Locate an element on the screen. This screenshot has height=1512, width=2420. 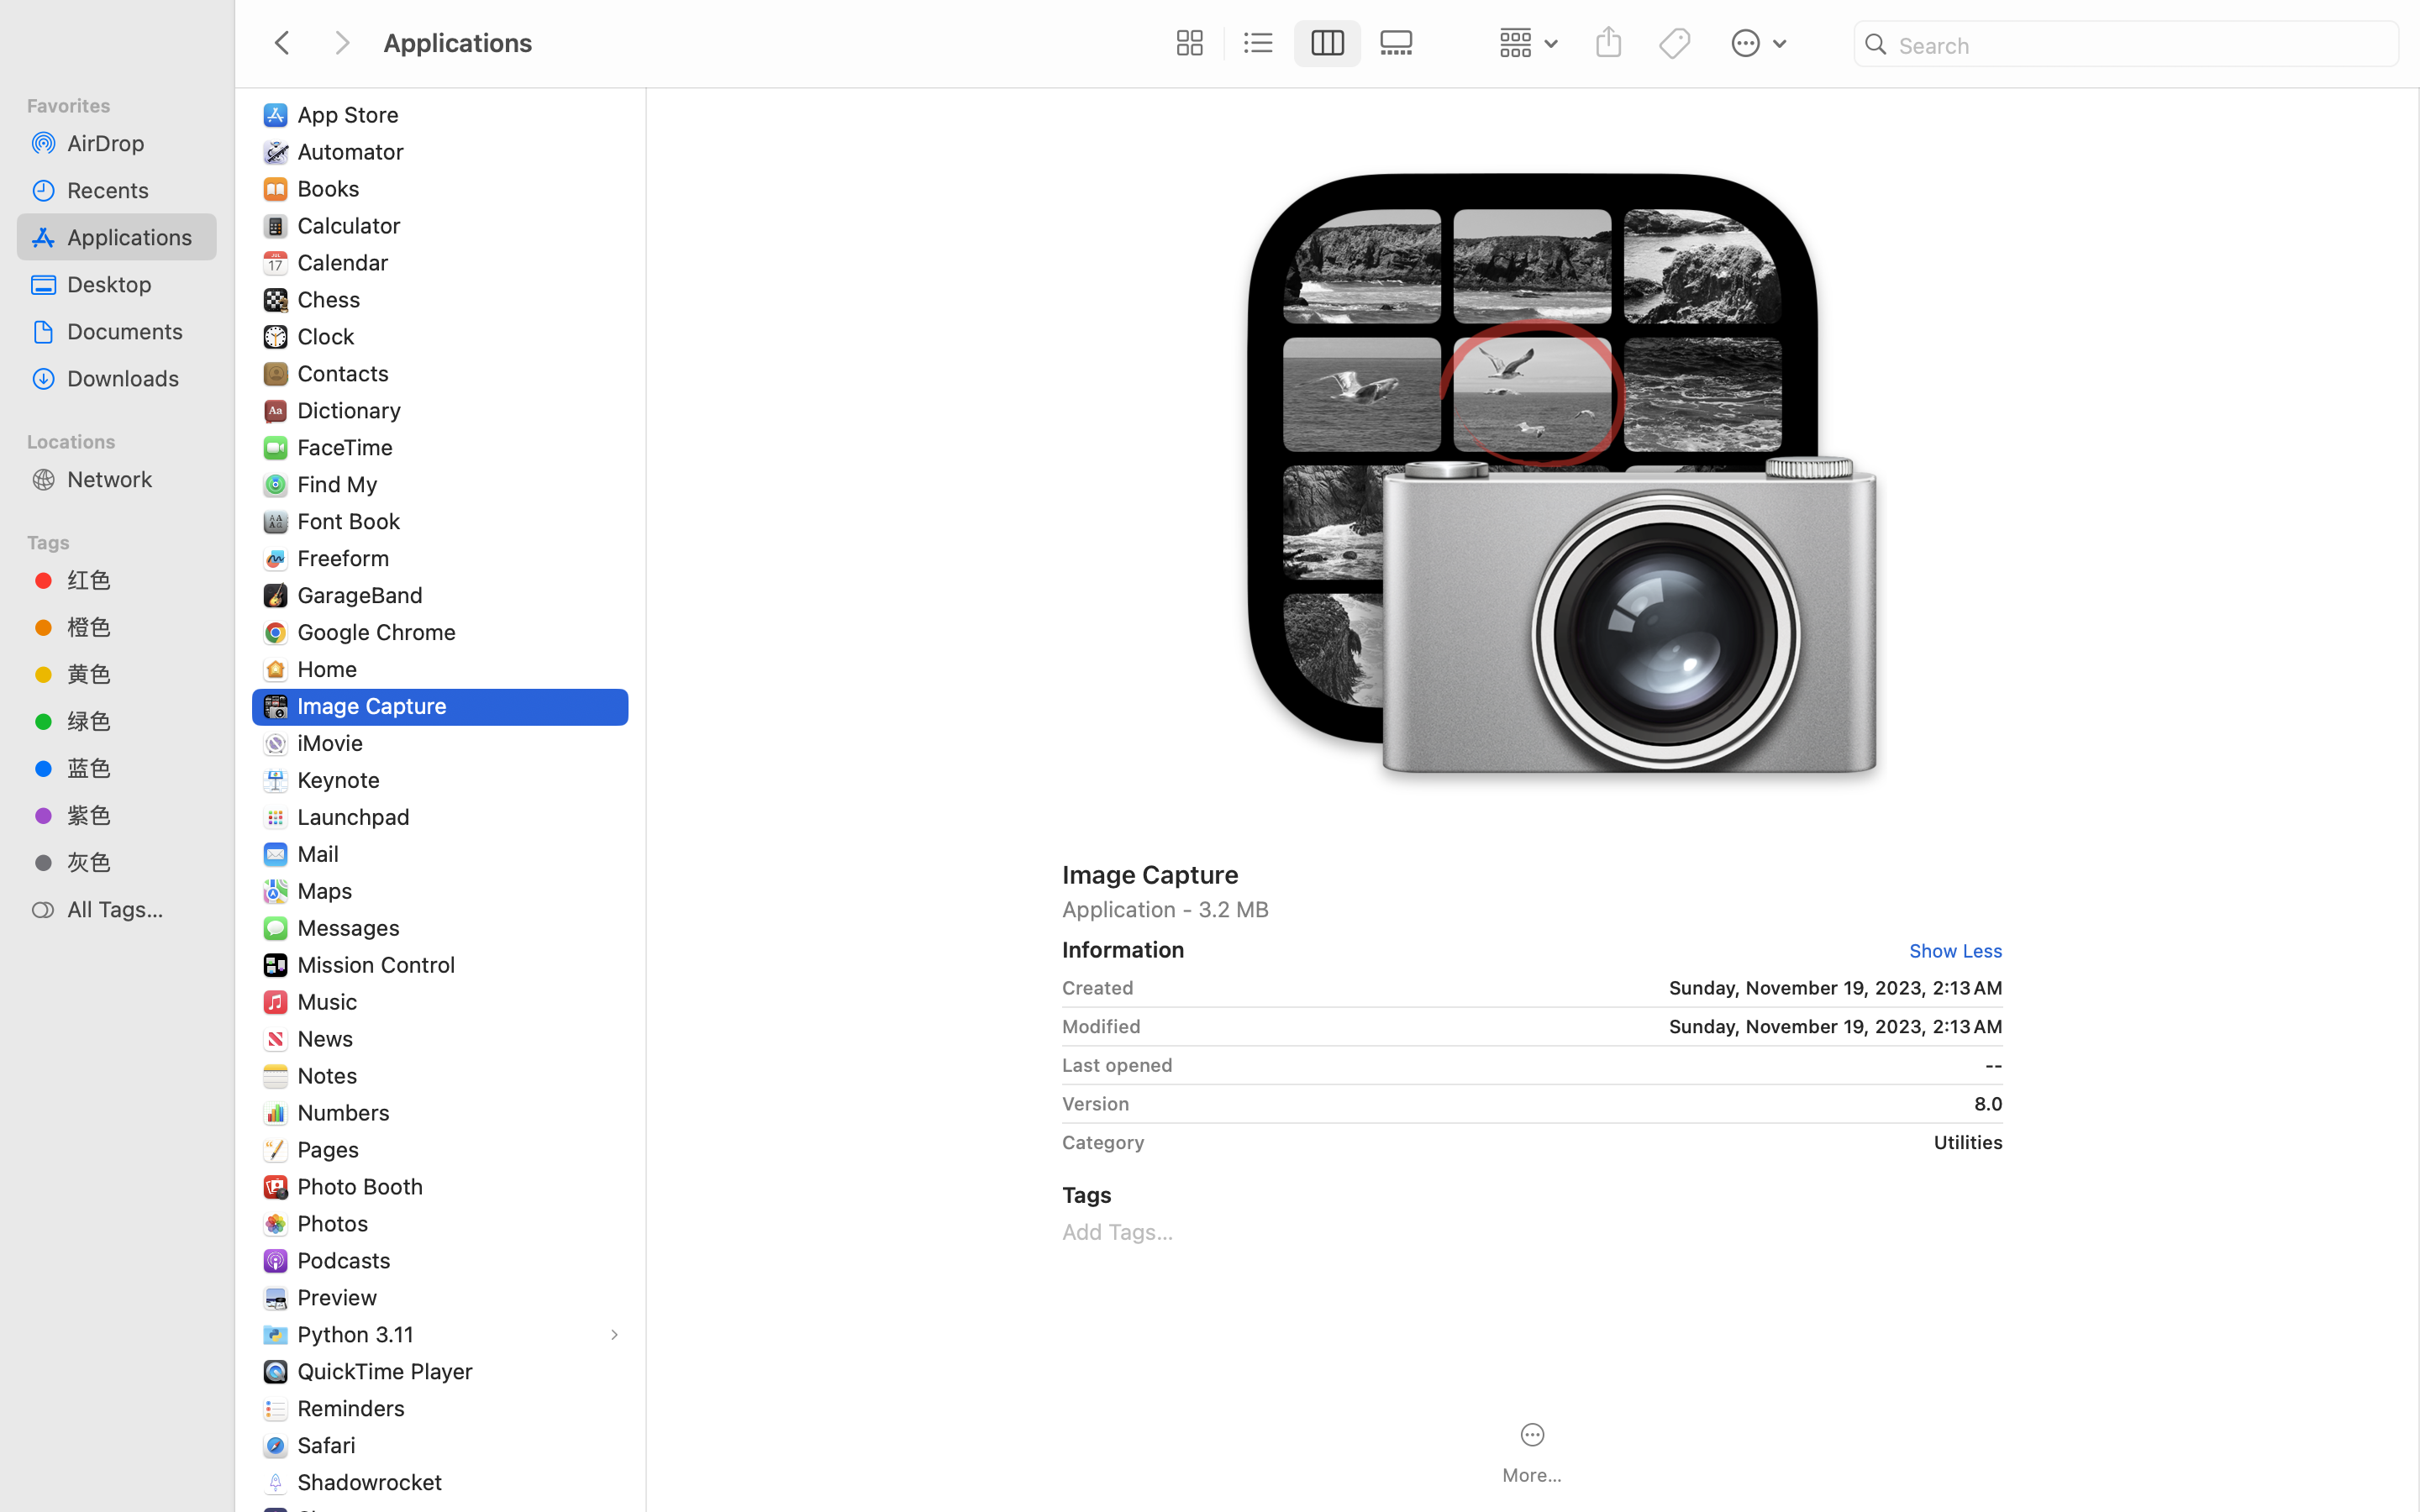
Tags is located at coordinates (127, 540).